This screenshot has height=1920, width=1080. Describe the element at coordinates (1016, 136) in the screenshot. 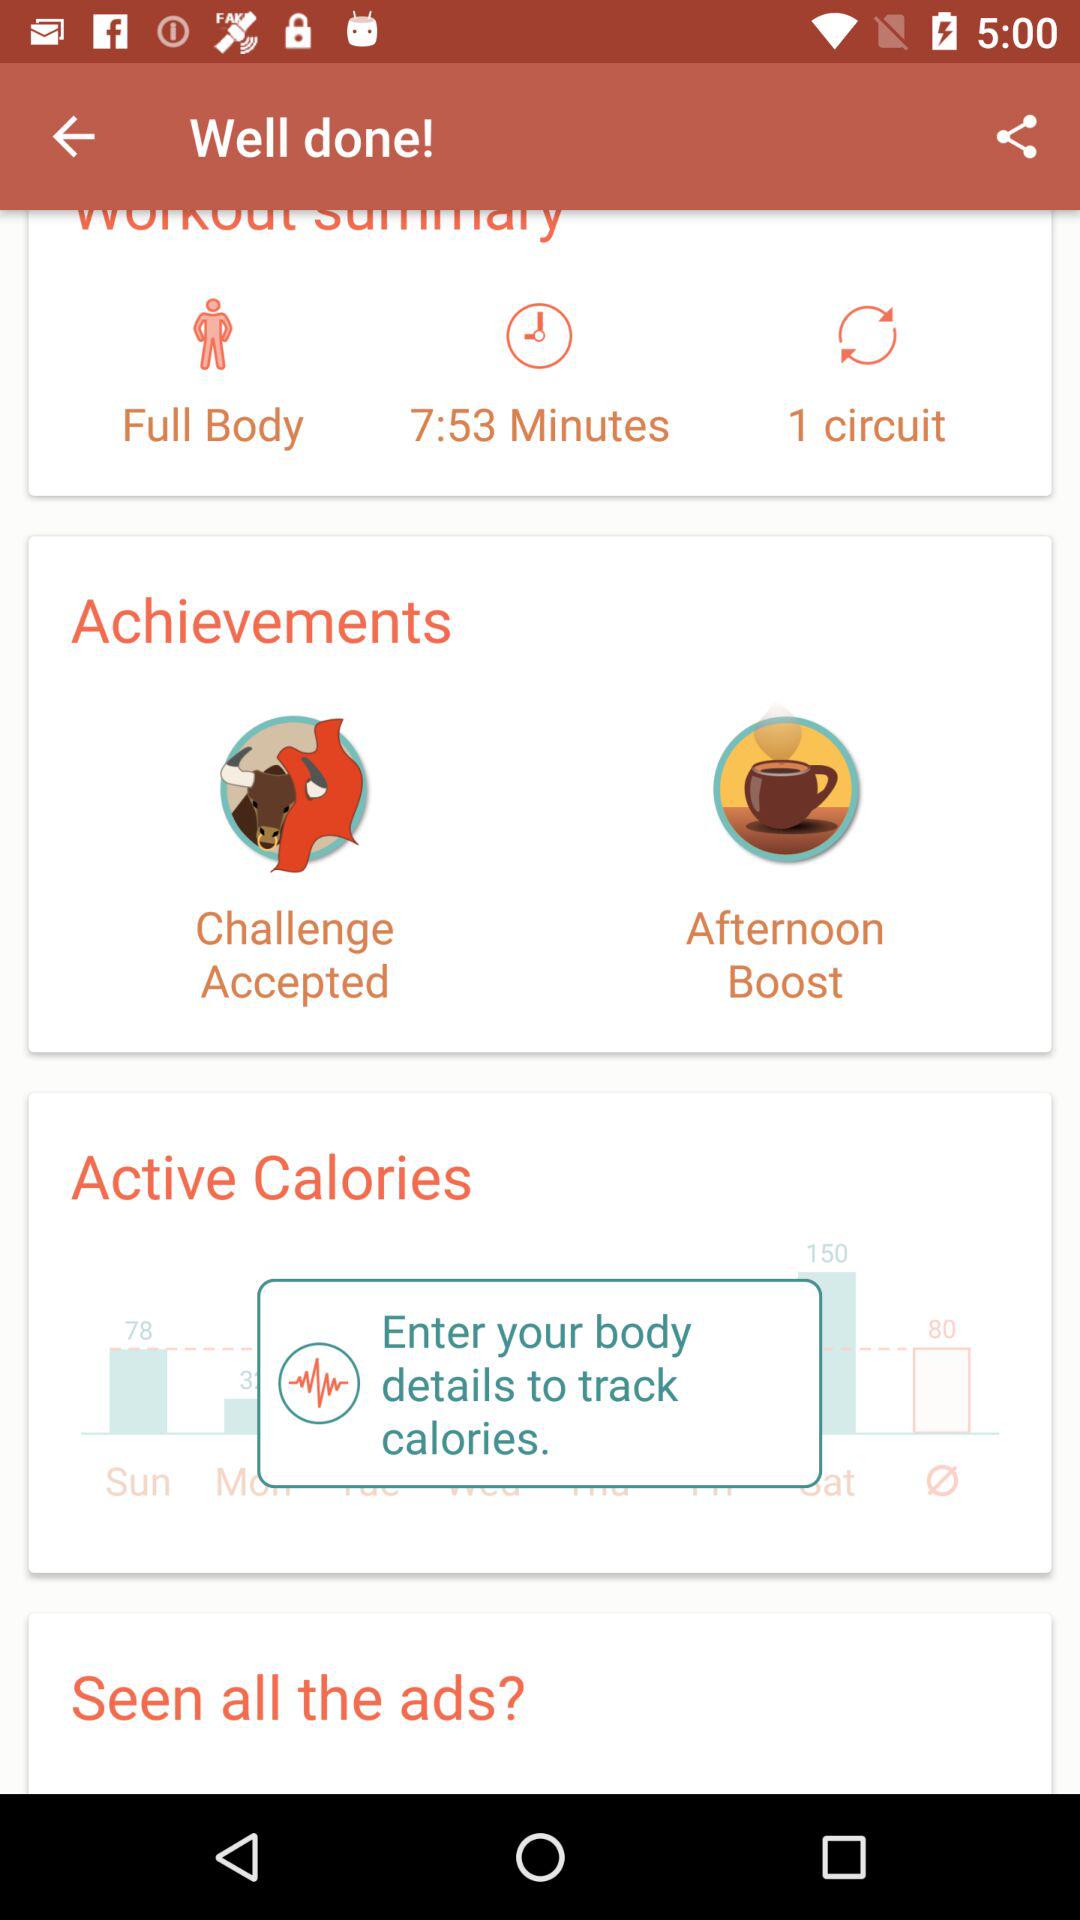

I see `turn on item next to the workout summary item` at that location.